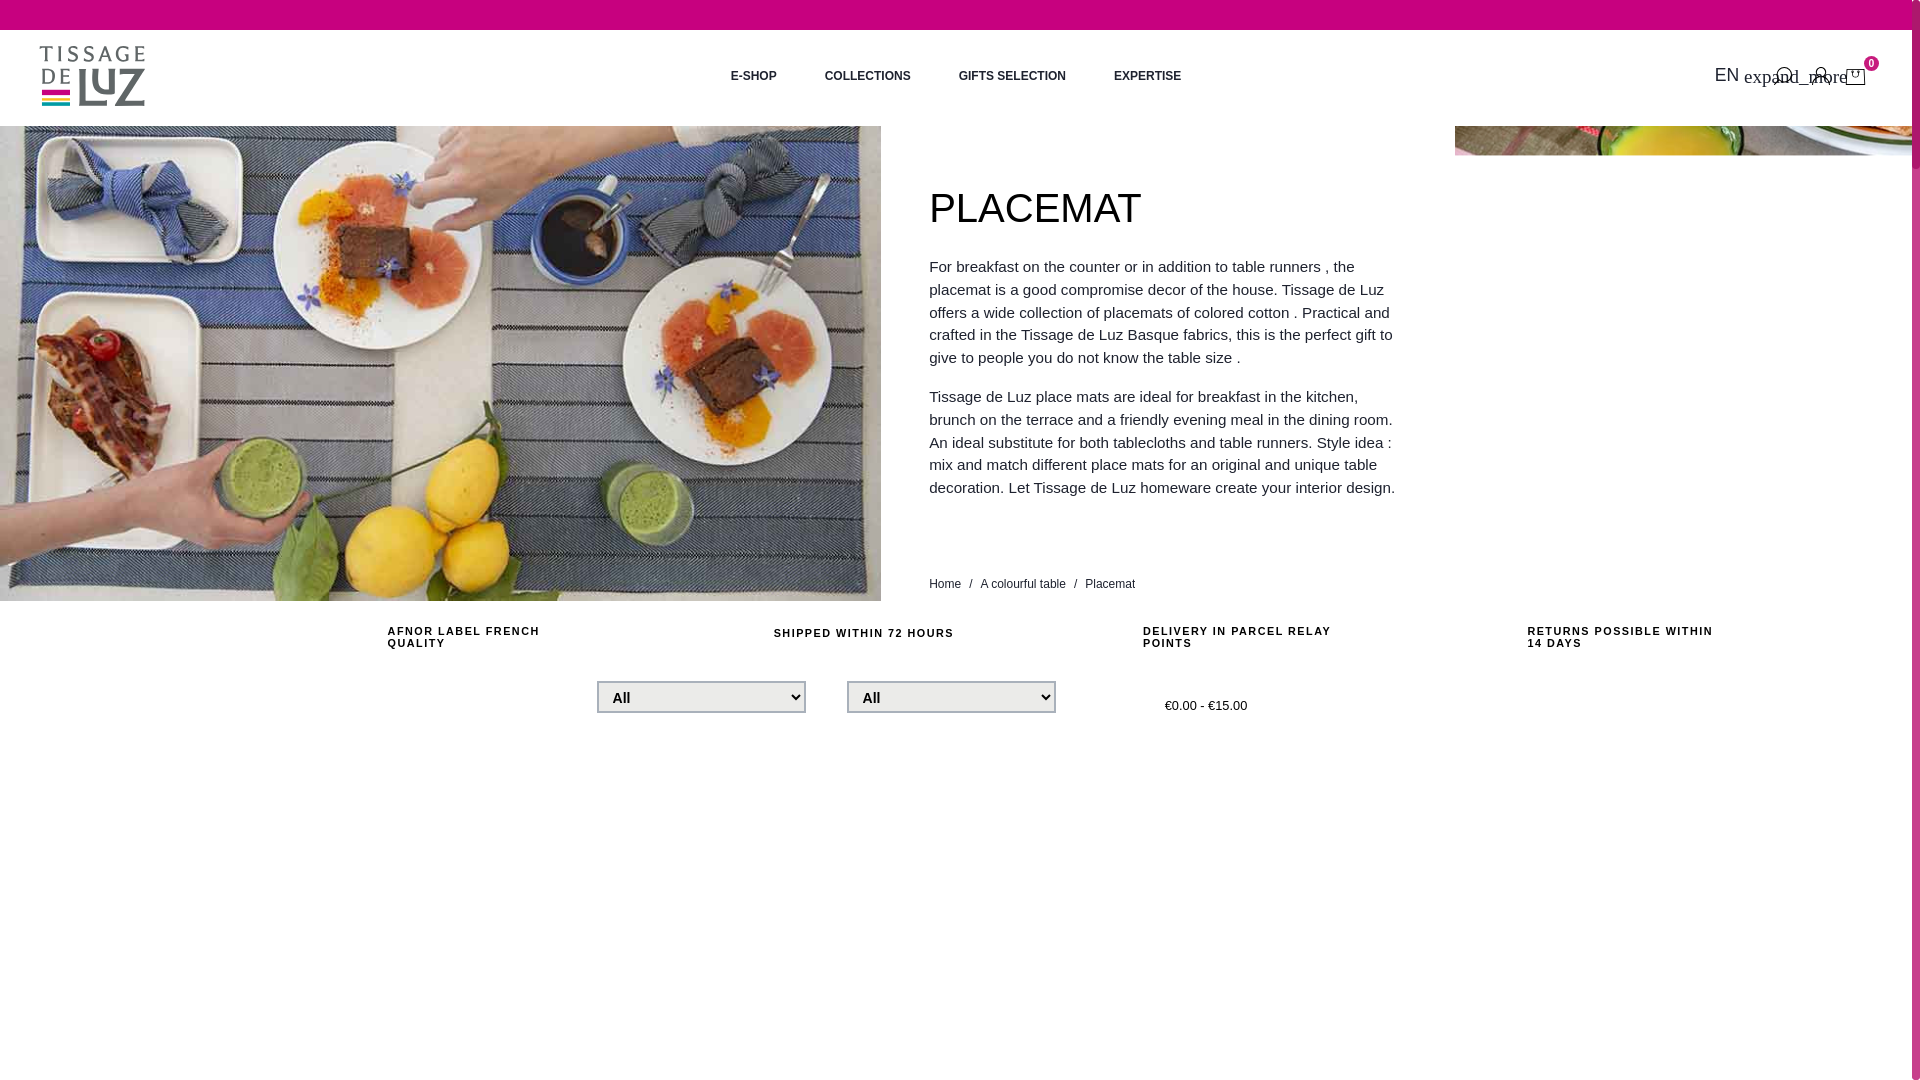  What do you see at coordinates (945, 583) in the screenshot?
I see `Home` at bounding box center [945, 583].